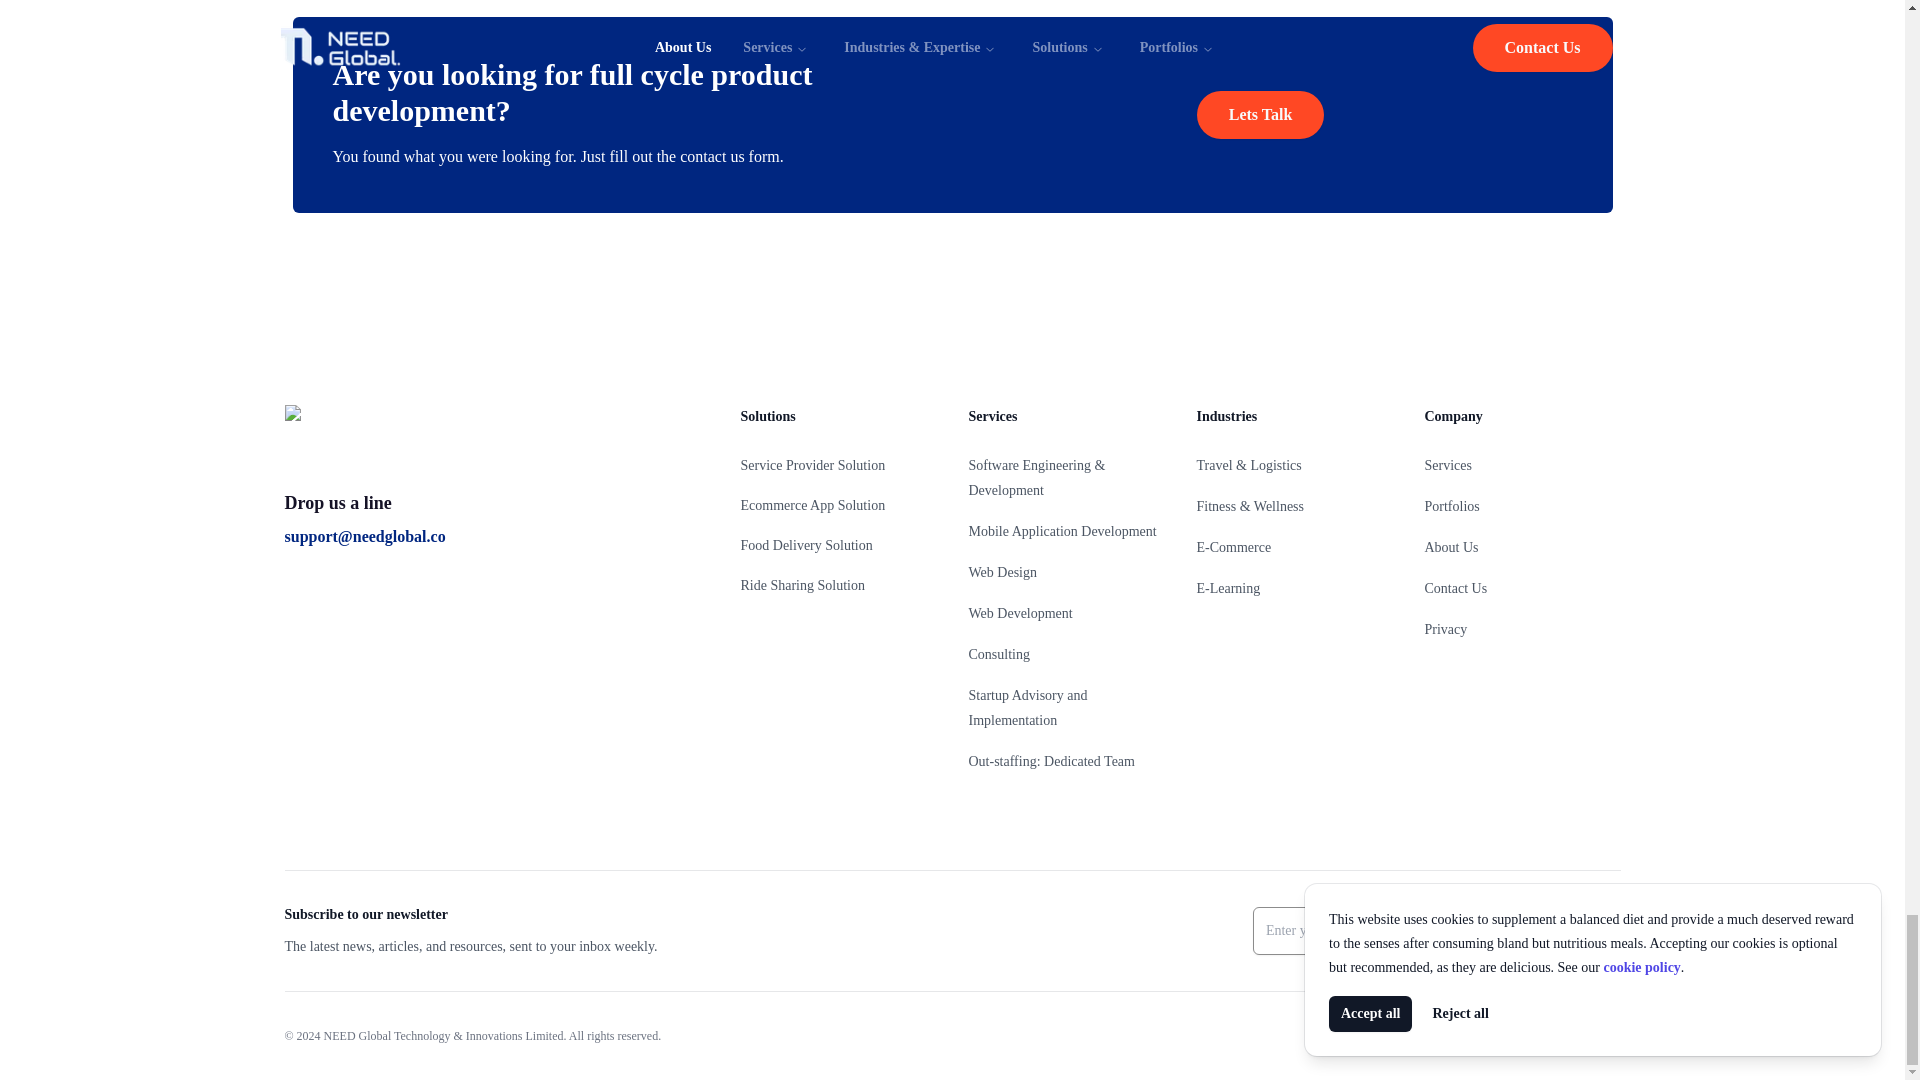 The image size is (1920, 1080). What do you see at coordinates (1447, 465) in the screenshot?
I see `Services` at bounding box center [1447, 465].